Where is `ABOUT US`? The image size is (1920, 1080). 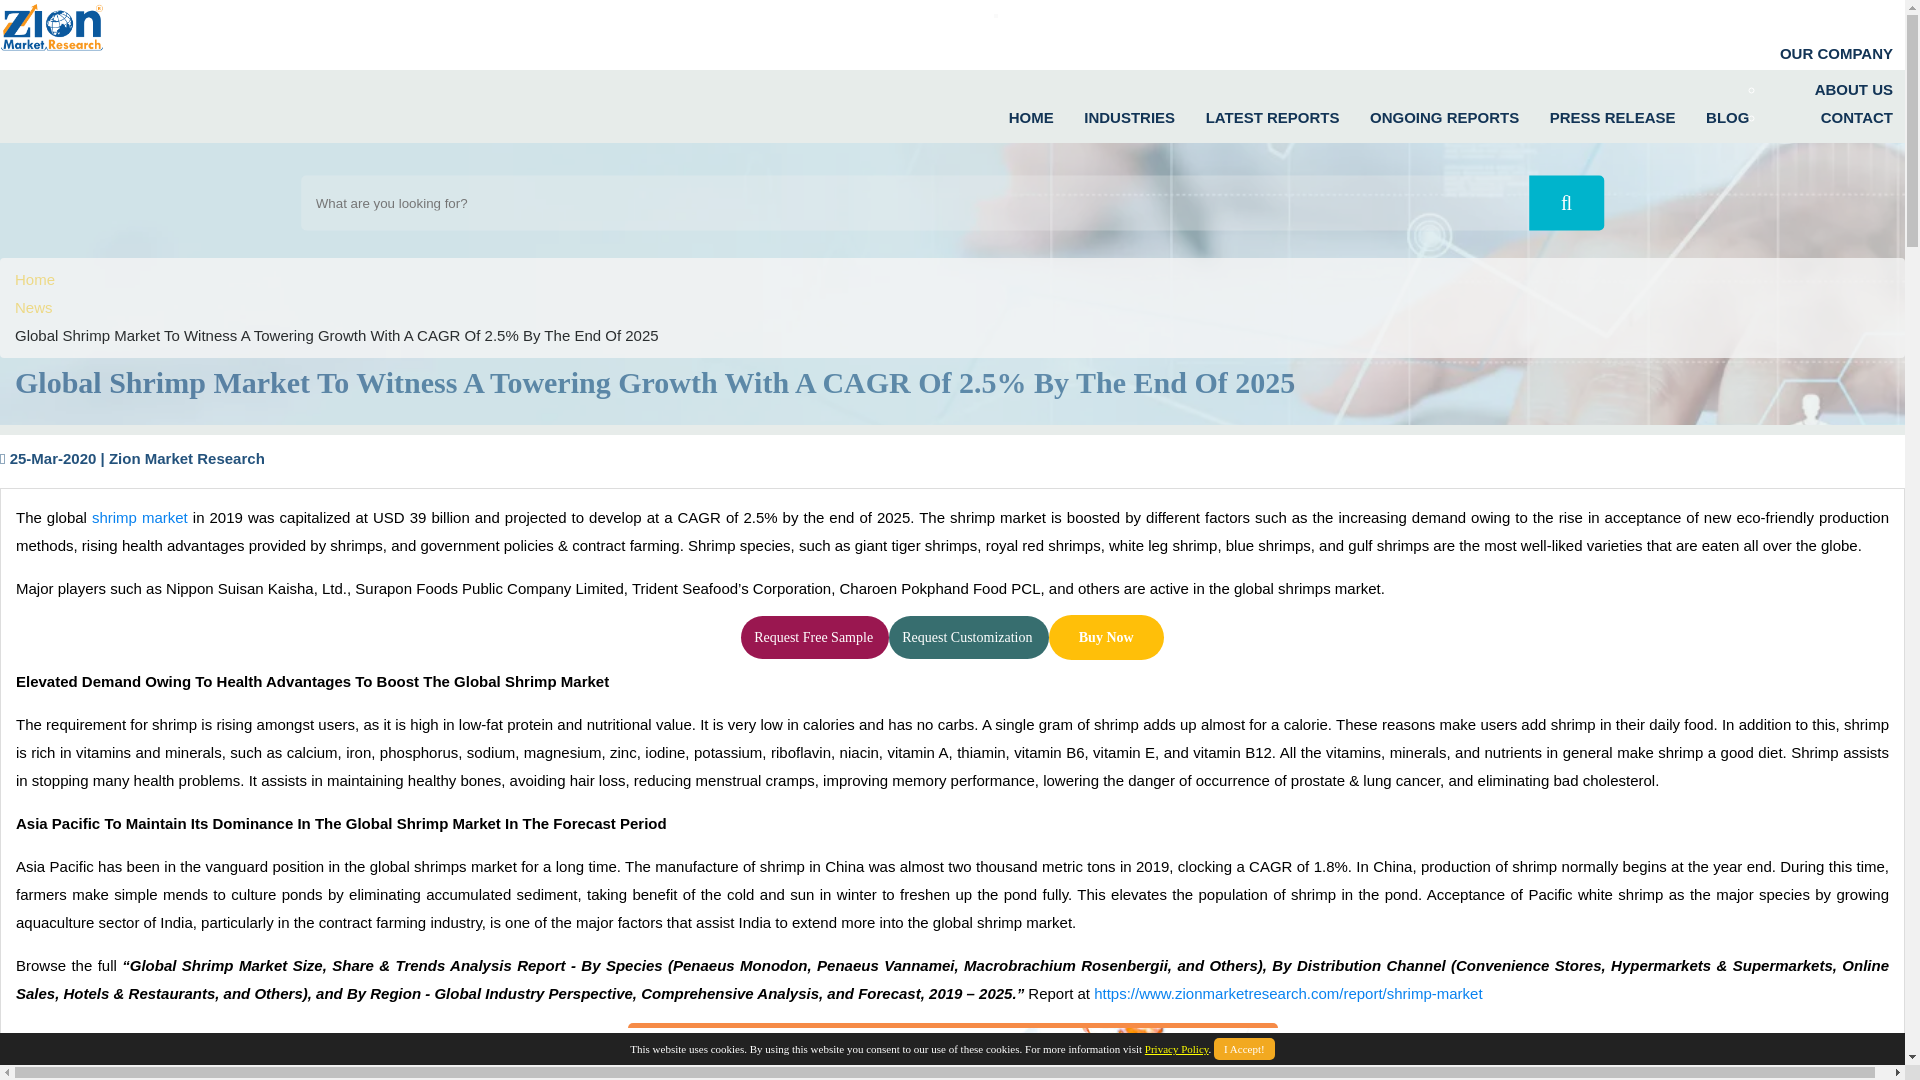
ABOUT US is located at coordinates (1852, 83).